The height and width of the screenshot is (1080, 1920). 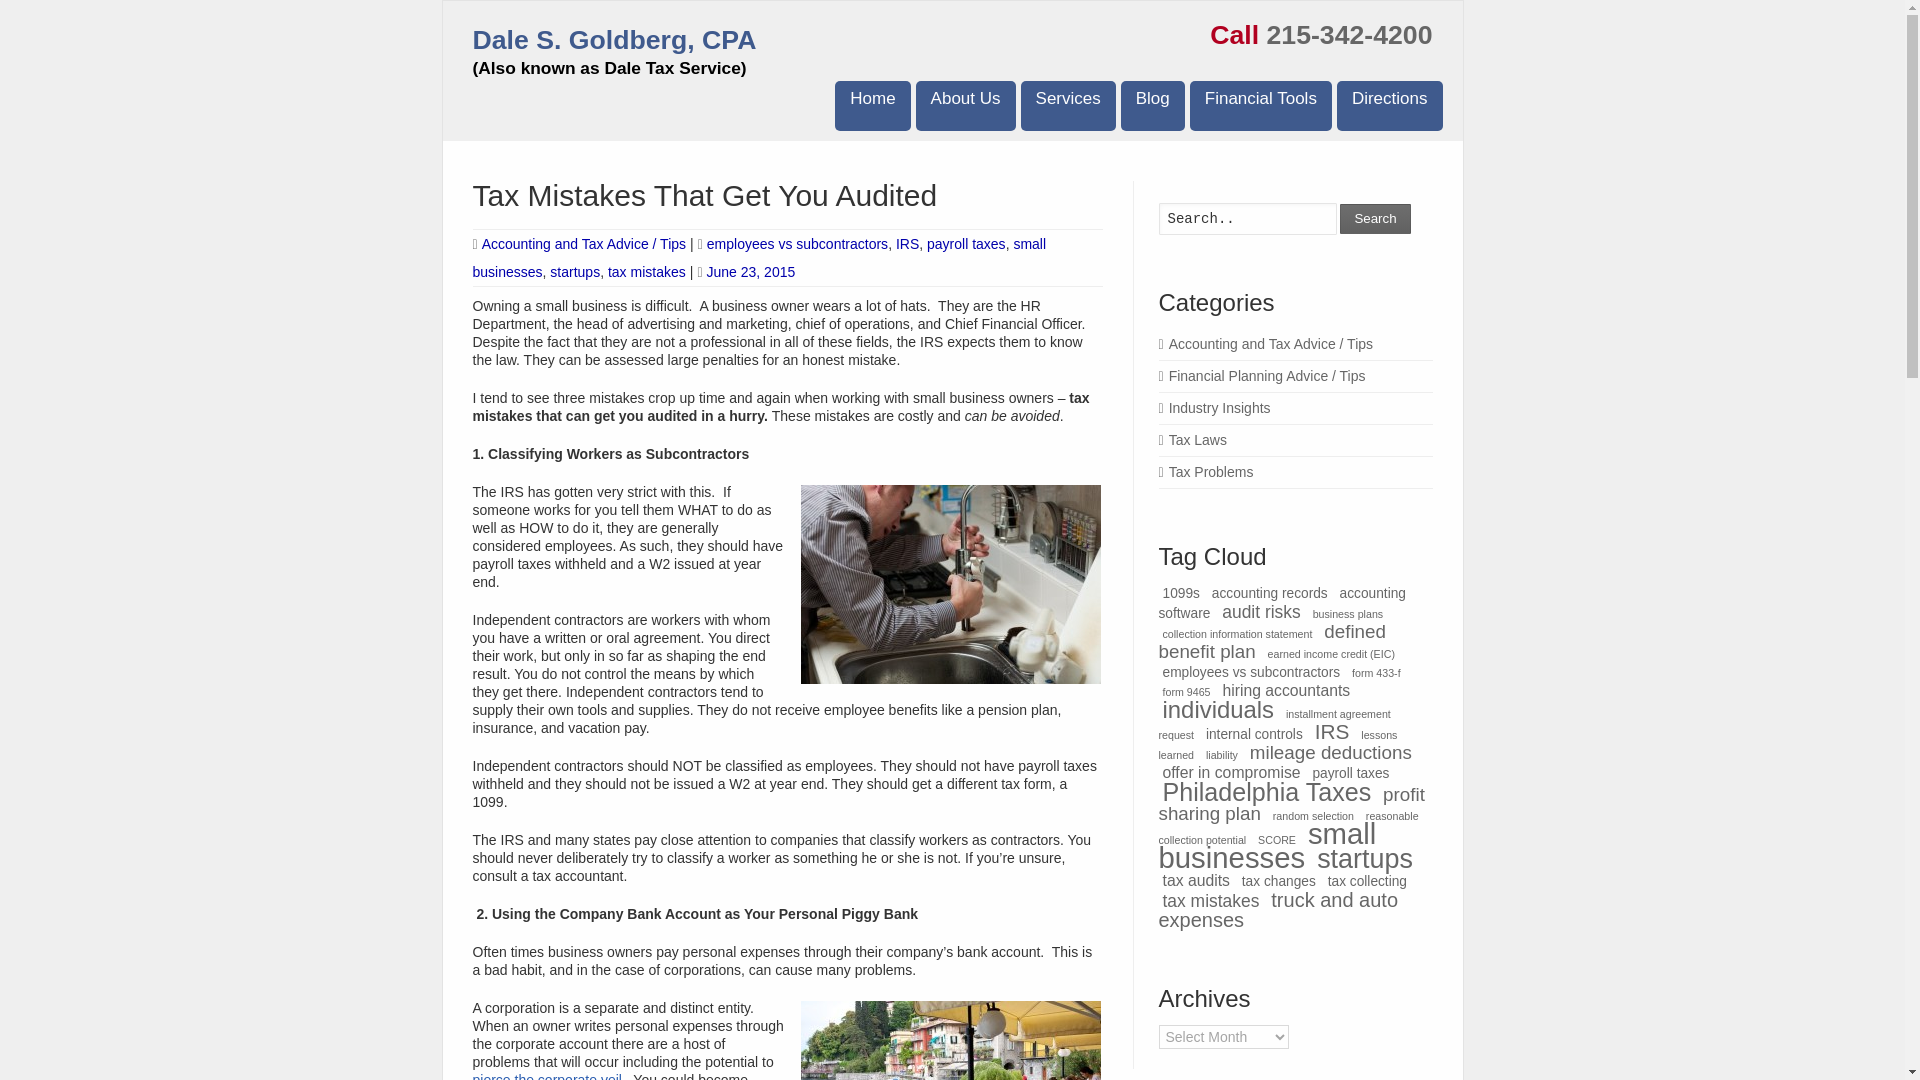 What do you see at coordinates (546, 1076) in the screenshot?
I see `pierce the corporate veil` at bounding box center [546, 1076].